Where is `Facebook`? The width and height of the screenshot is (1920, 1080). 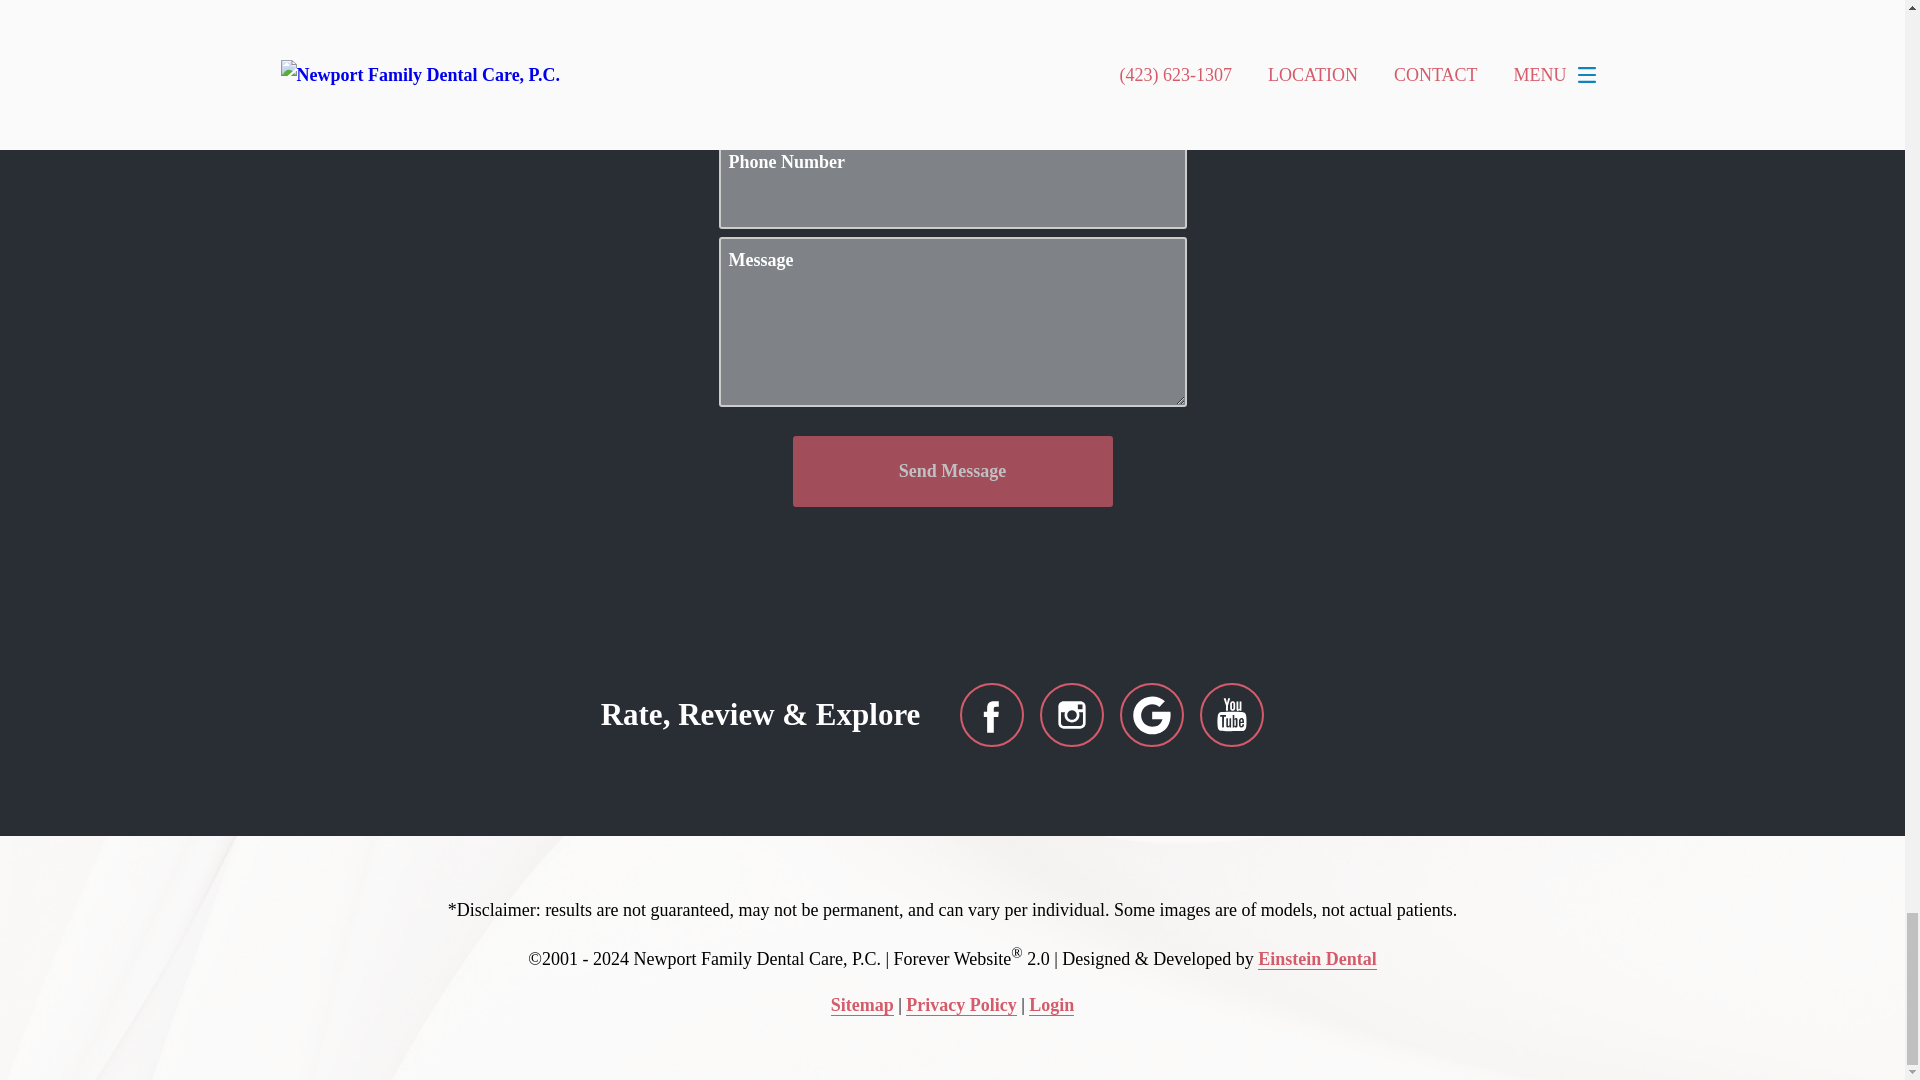 Facebook is located at coordinates (992, 714).